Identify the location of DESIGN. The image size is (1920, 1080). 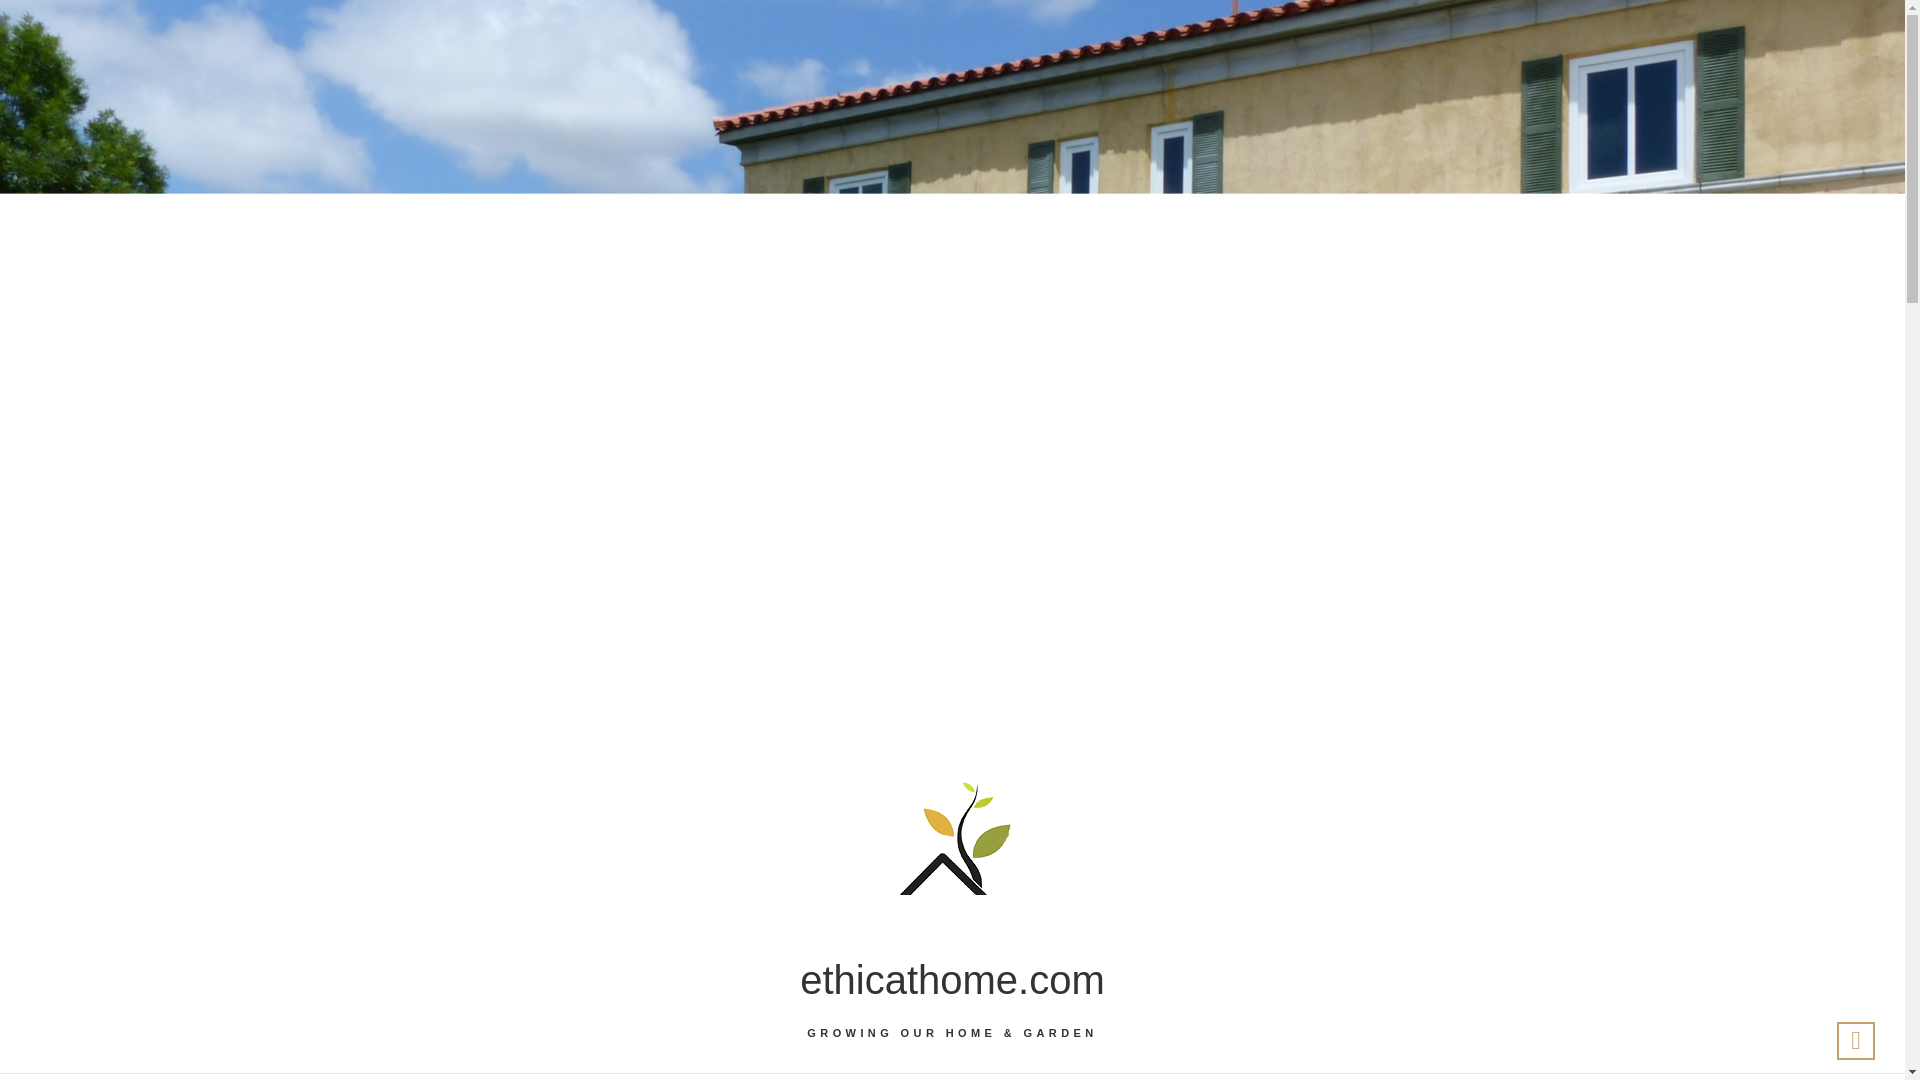
(650, 1076).